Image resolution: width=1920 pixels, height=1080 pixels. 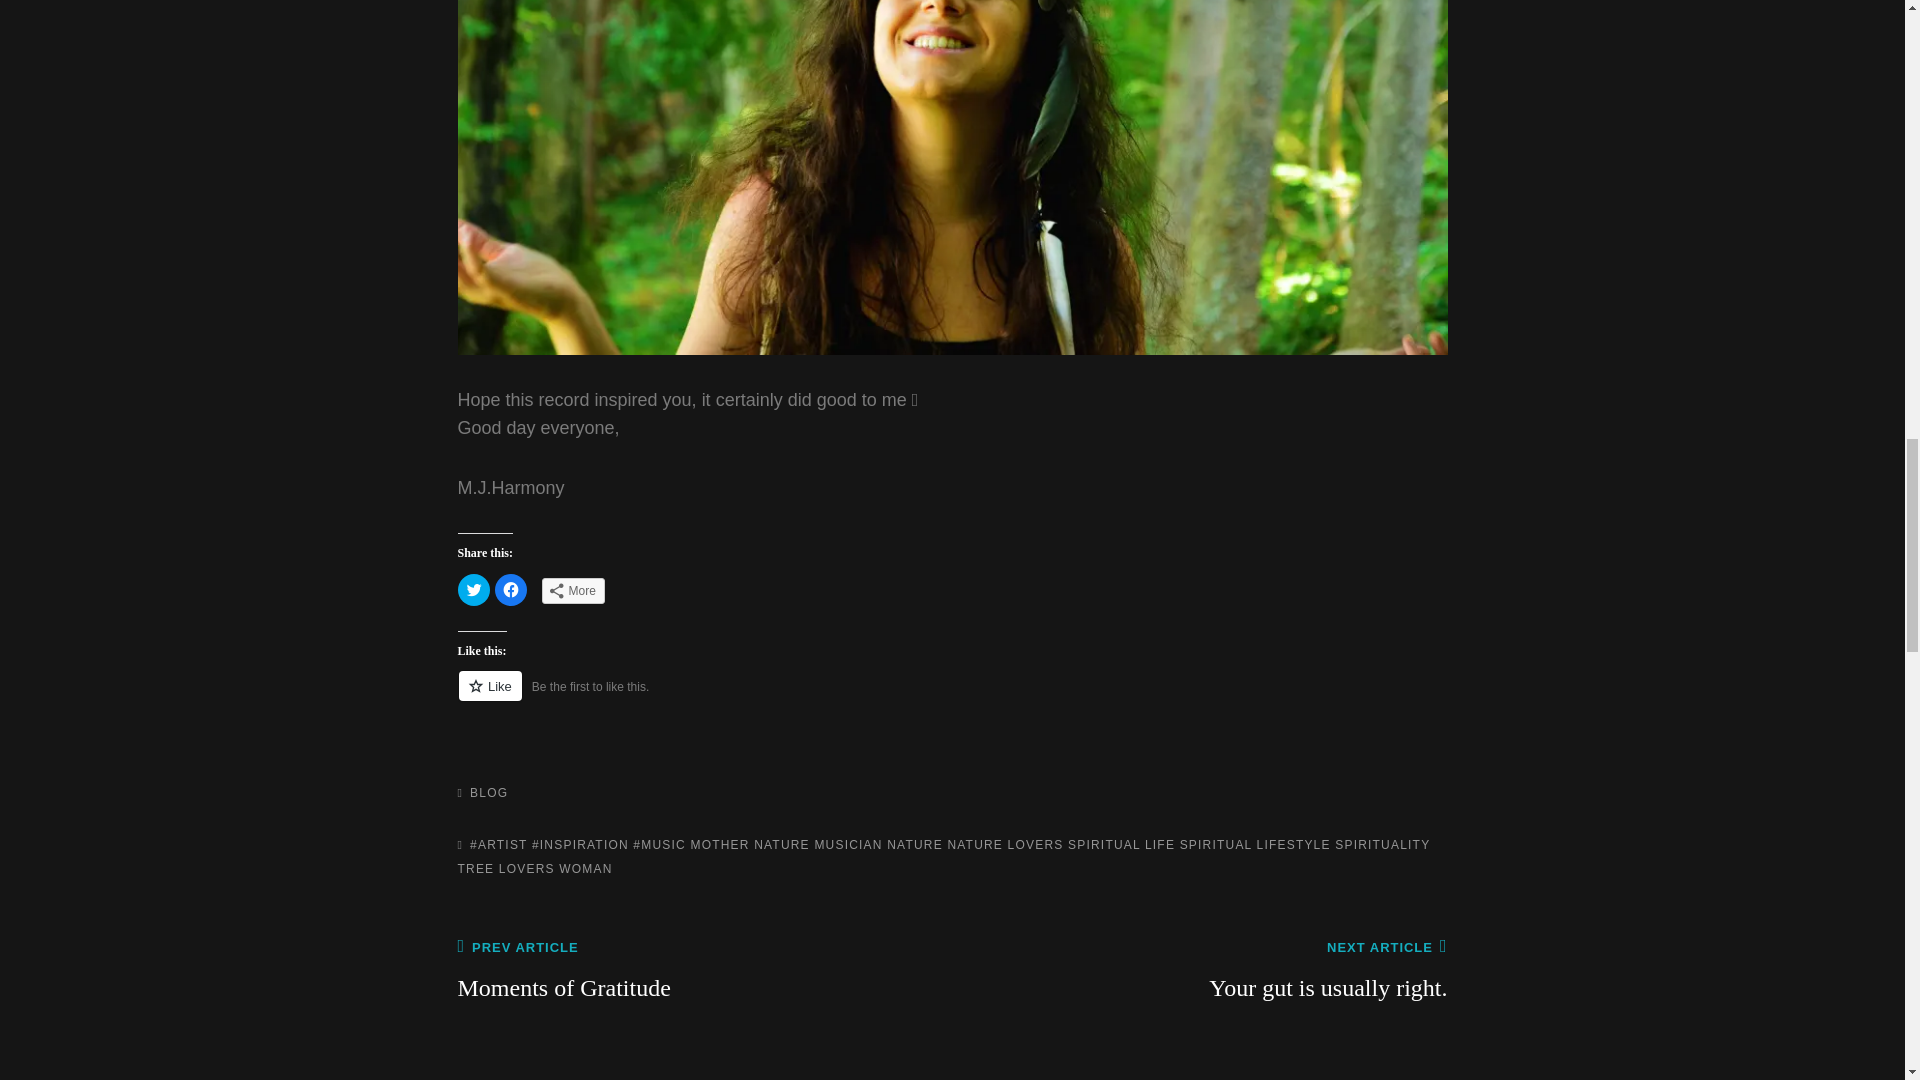 I want to click on Click to share on Facebook, so click(x=510, y=589).